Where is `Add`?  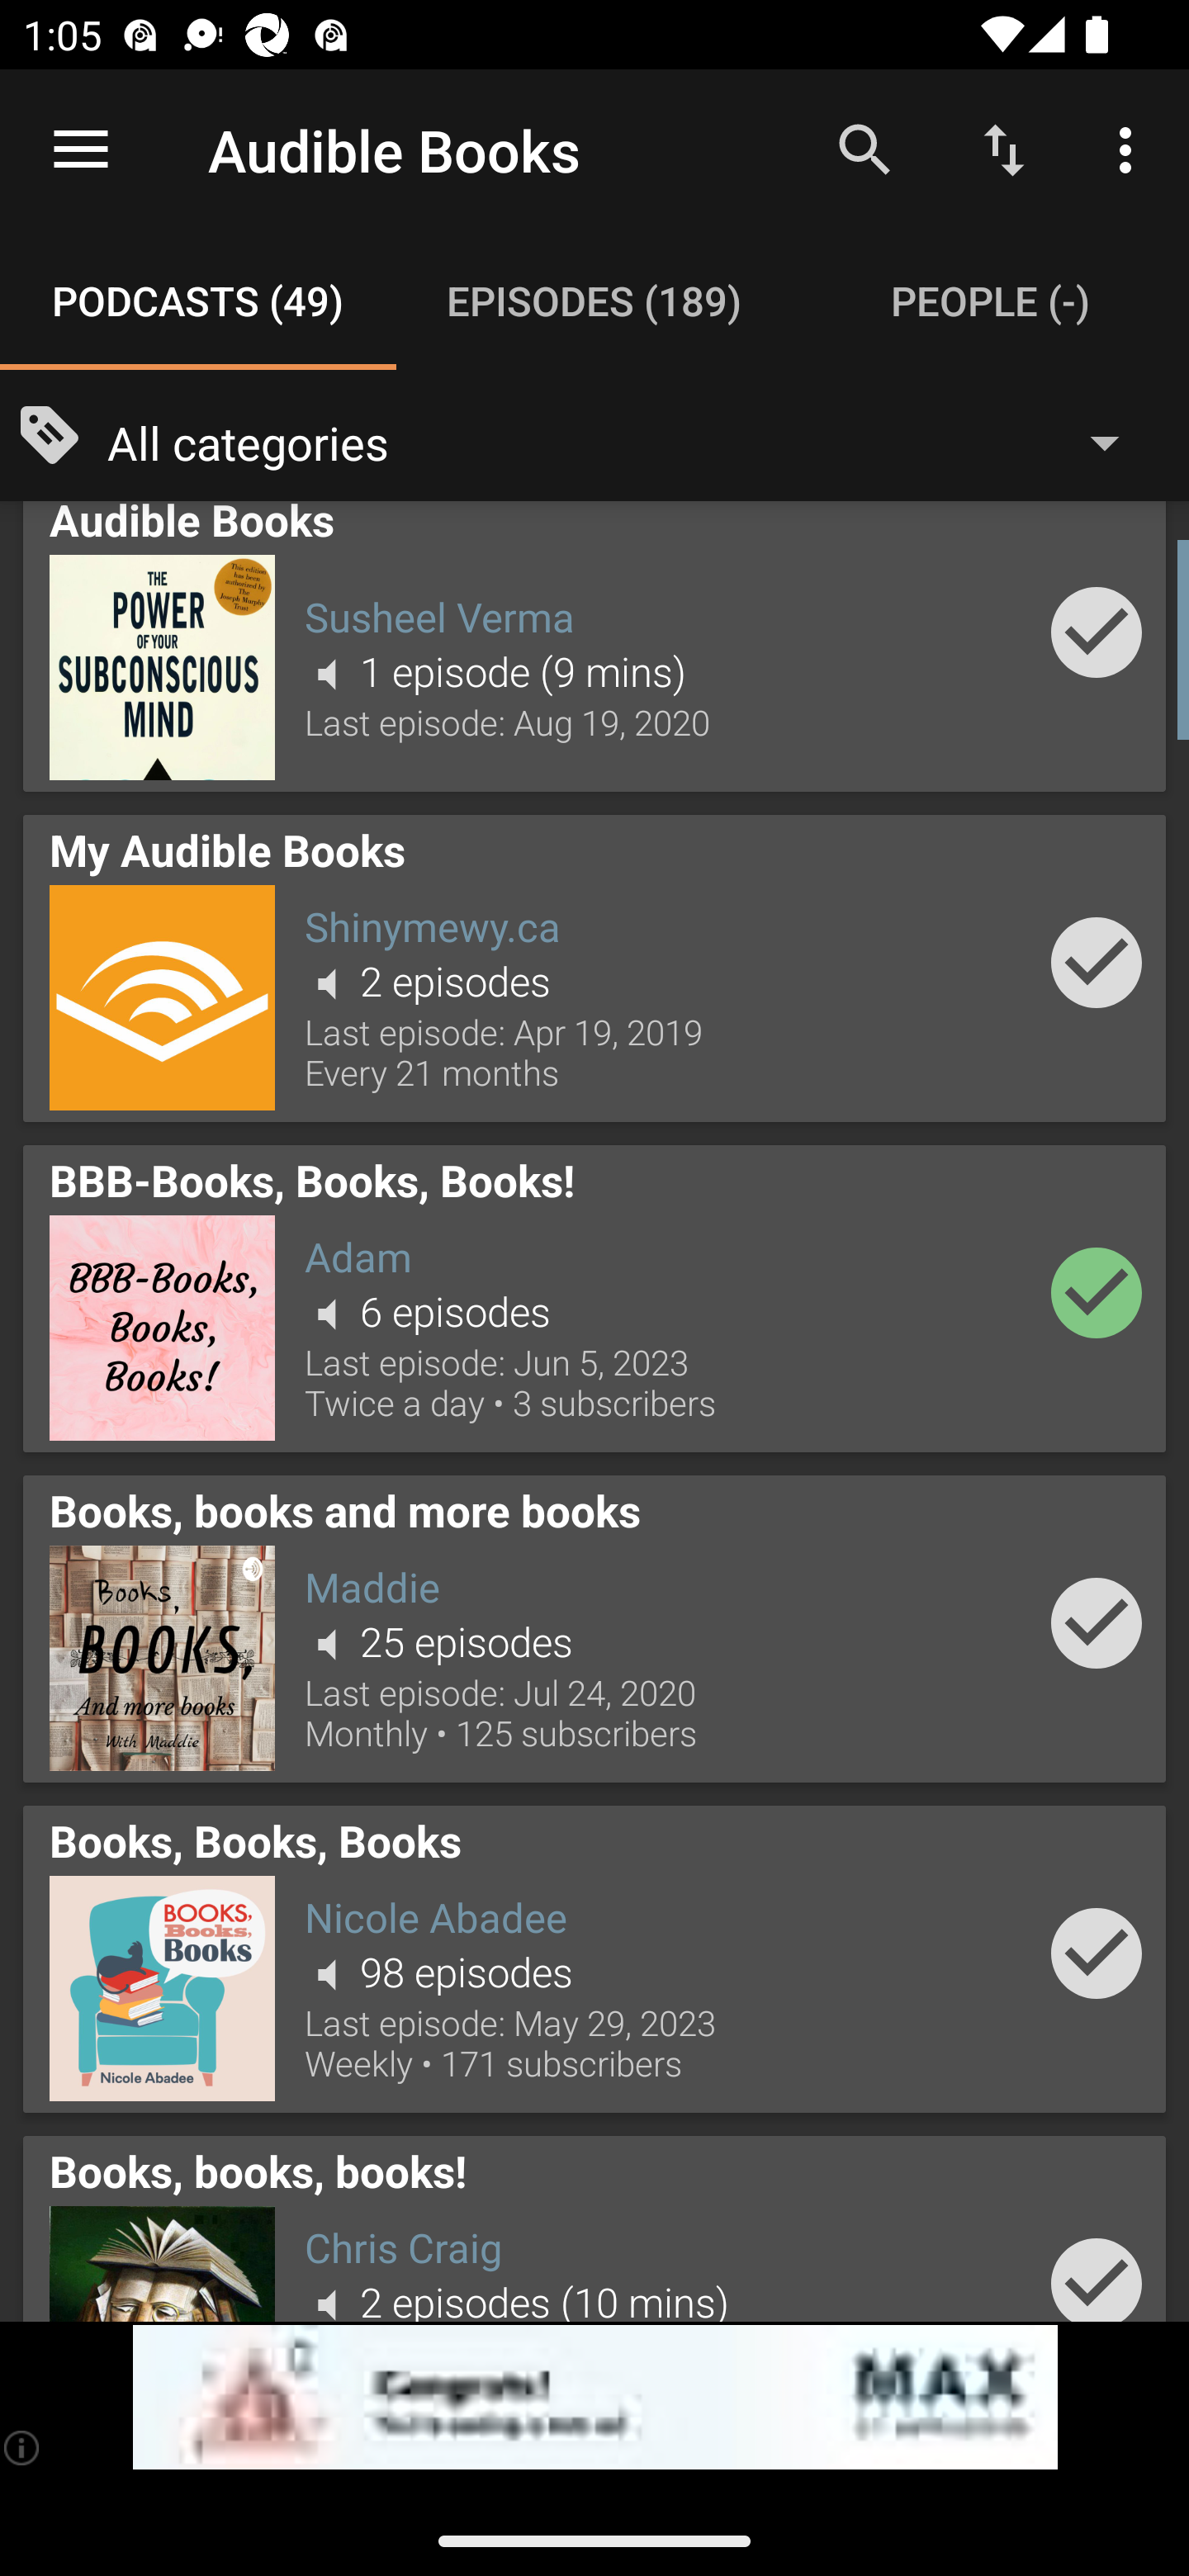
Add is located at coordinates (1097, 632).